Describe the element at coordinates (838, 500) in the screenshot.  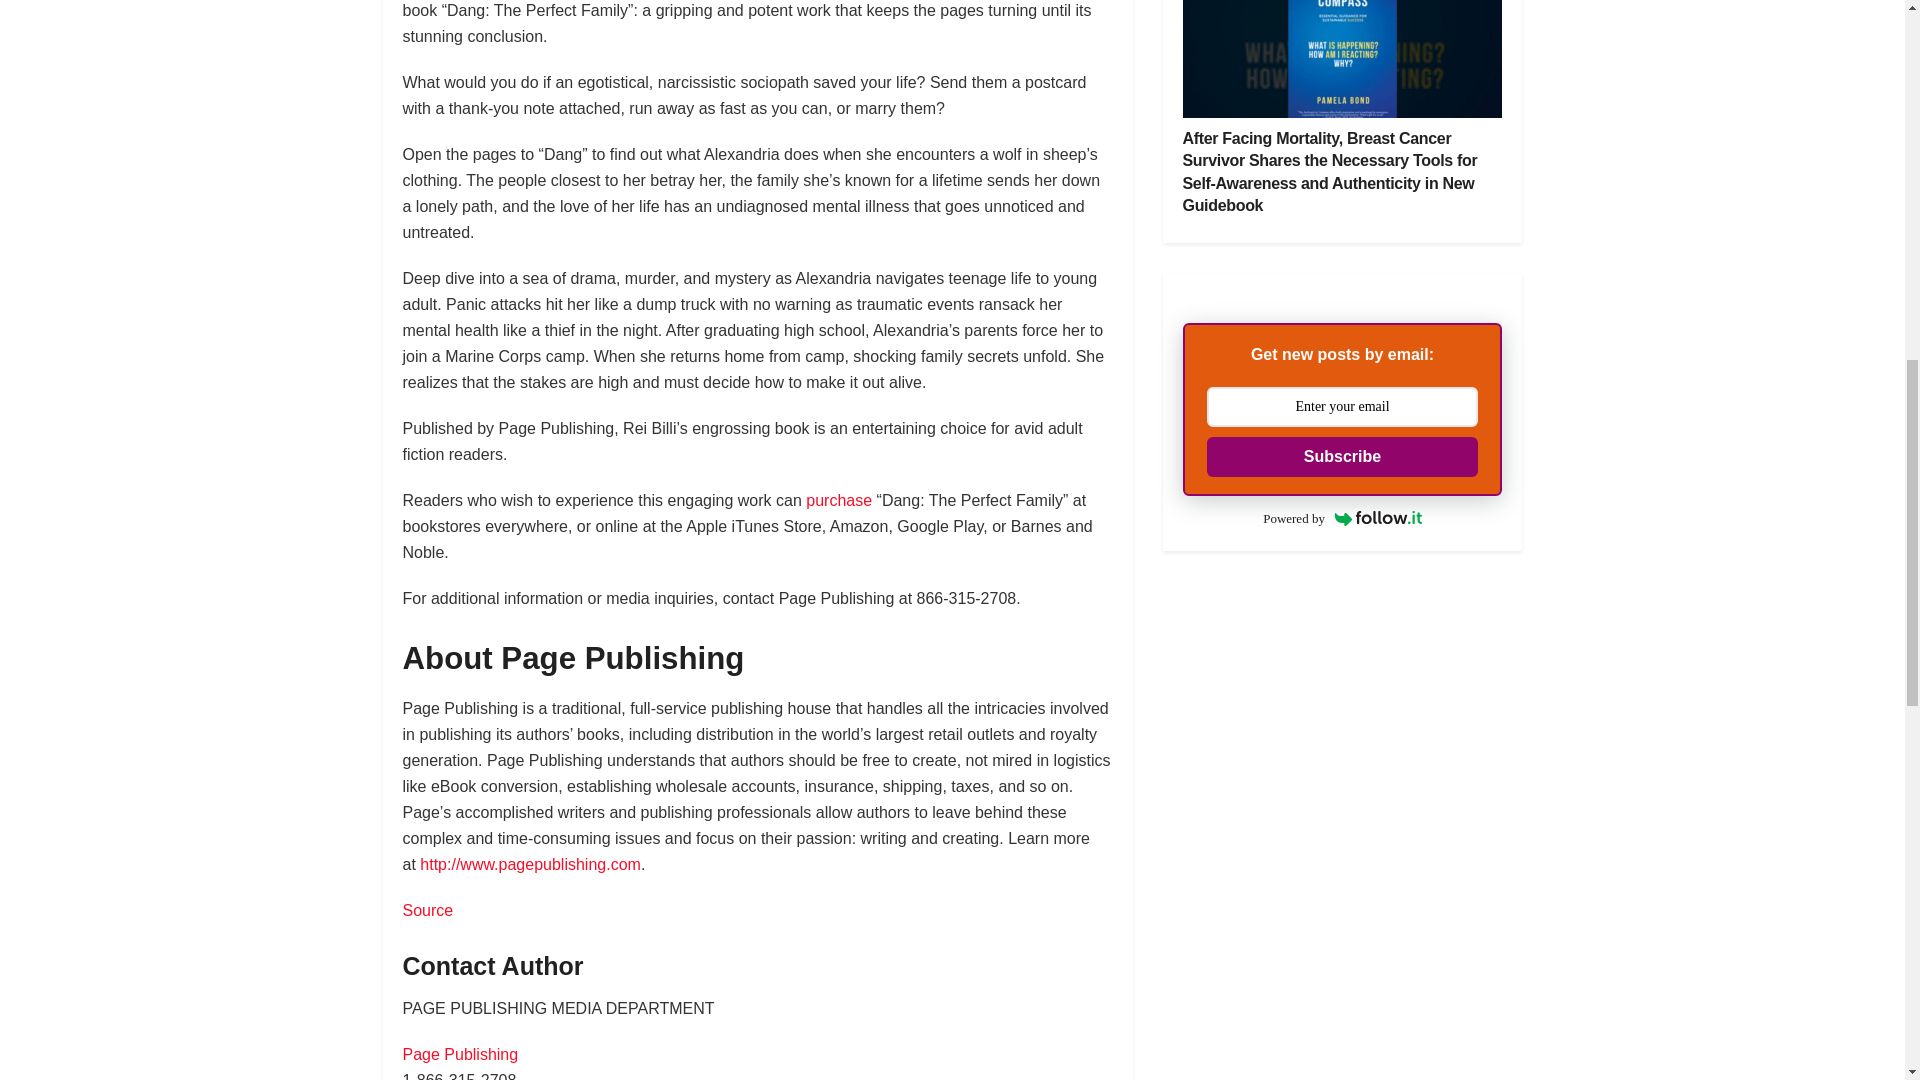
I see `purchase` at that location.